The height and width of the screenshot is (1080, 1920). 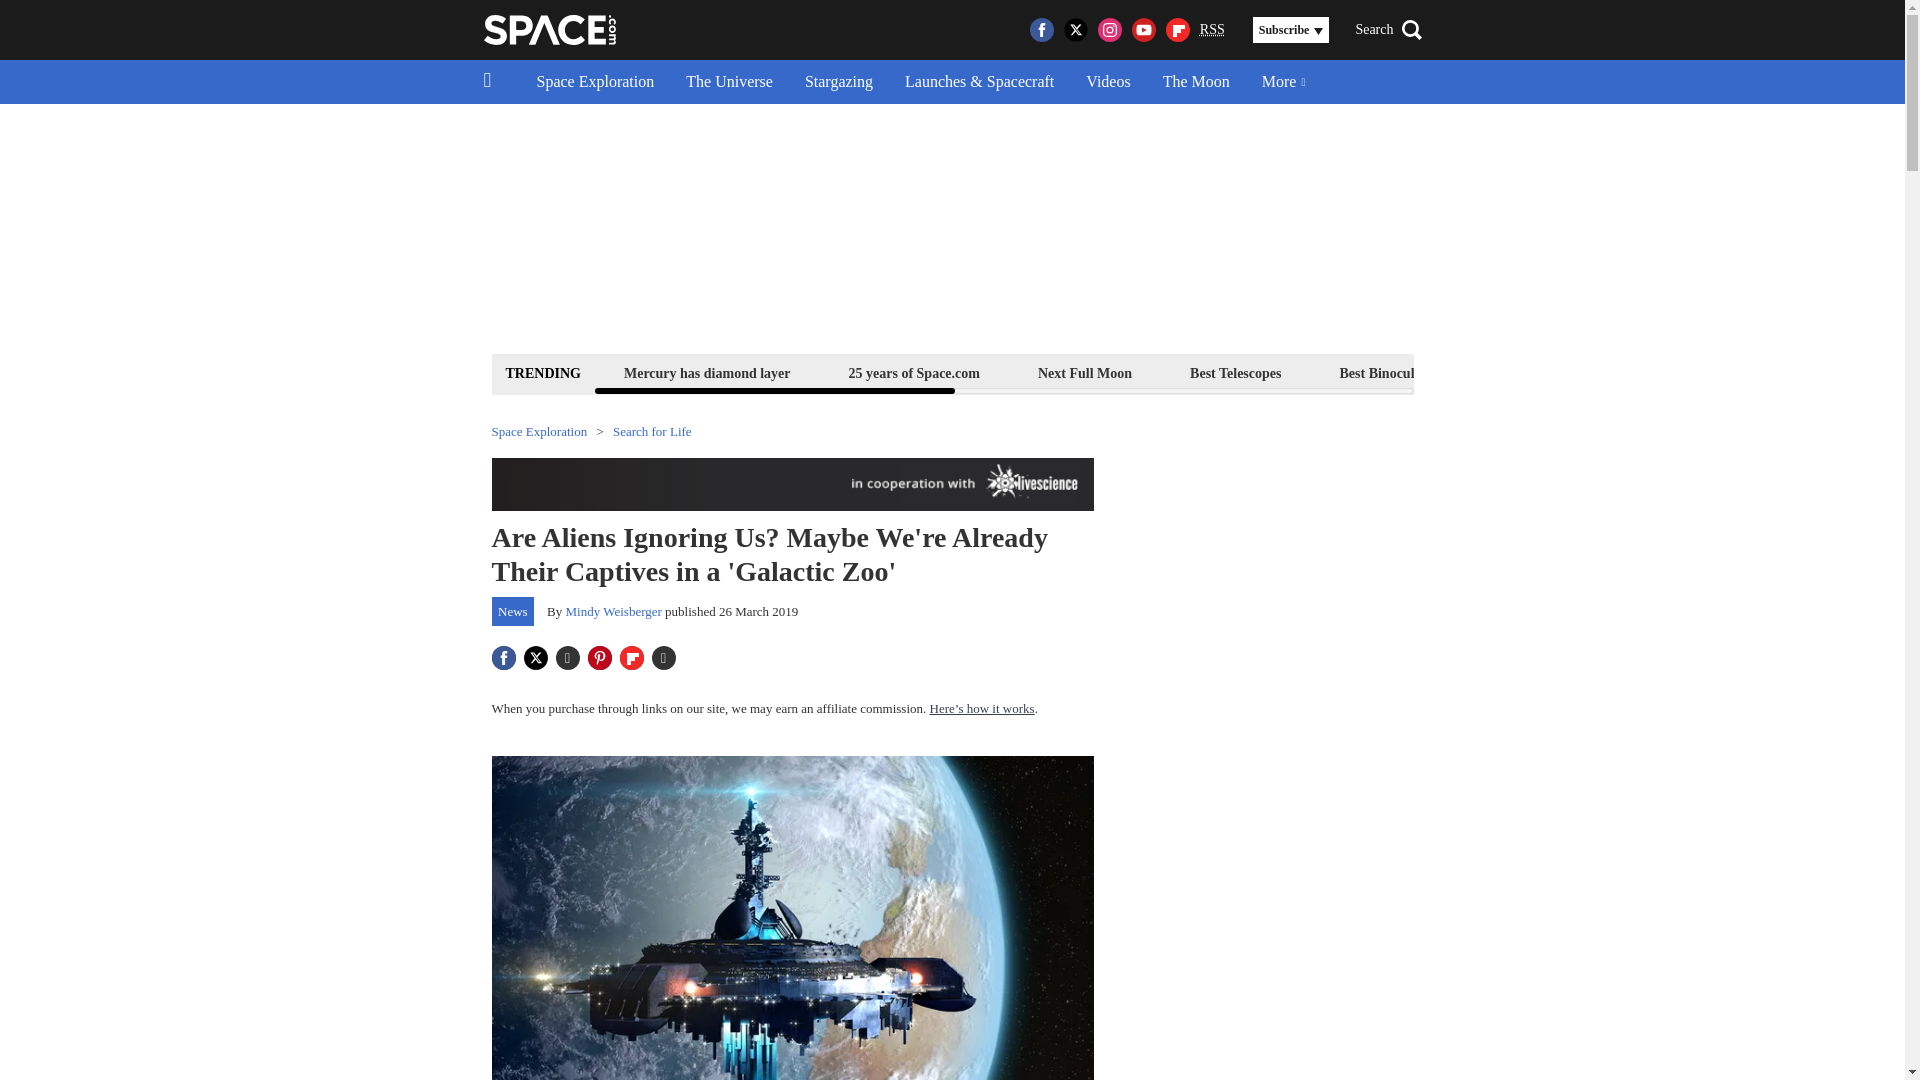 What do you see at coordinates (1196, 82) in the screenshot?
I see `The Moon` at bounding box center [1196, 82].